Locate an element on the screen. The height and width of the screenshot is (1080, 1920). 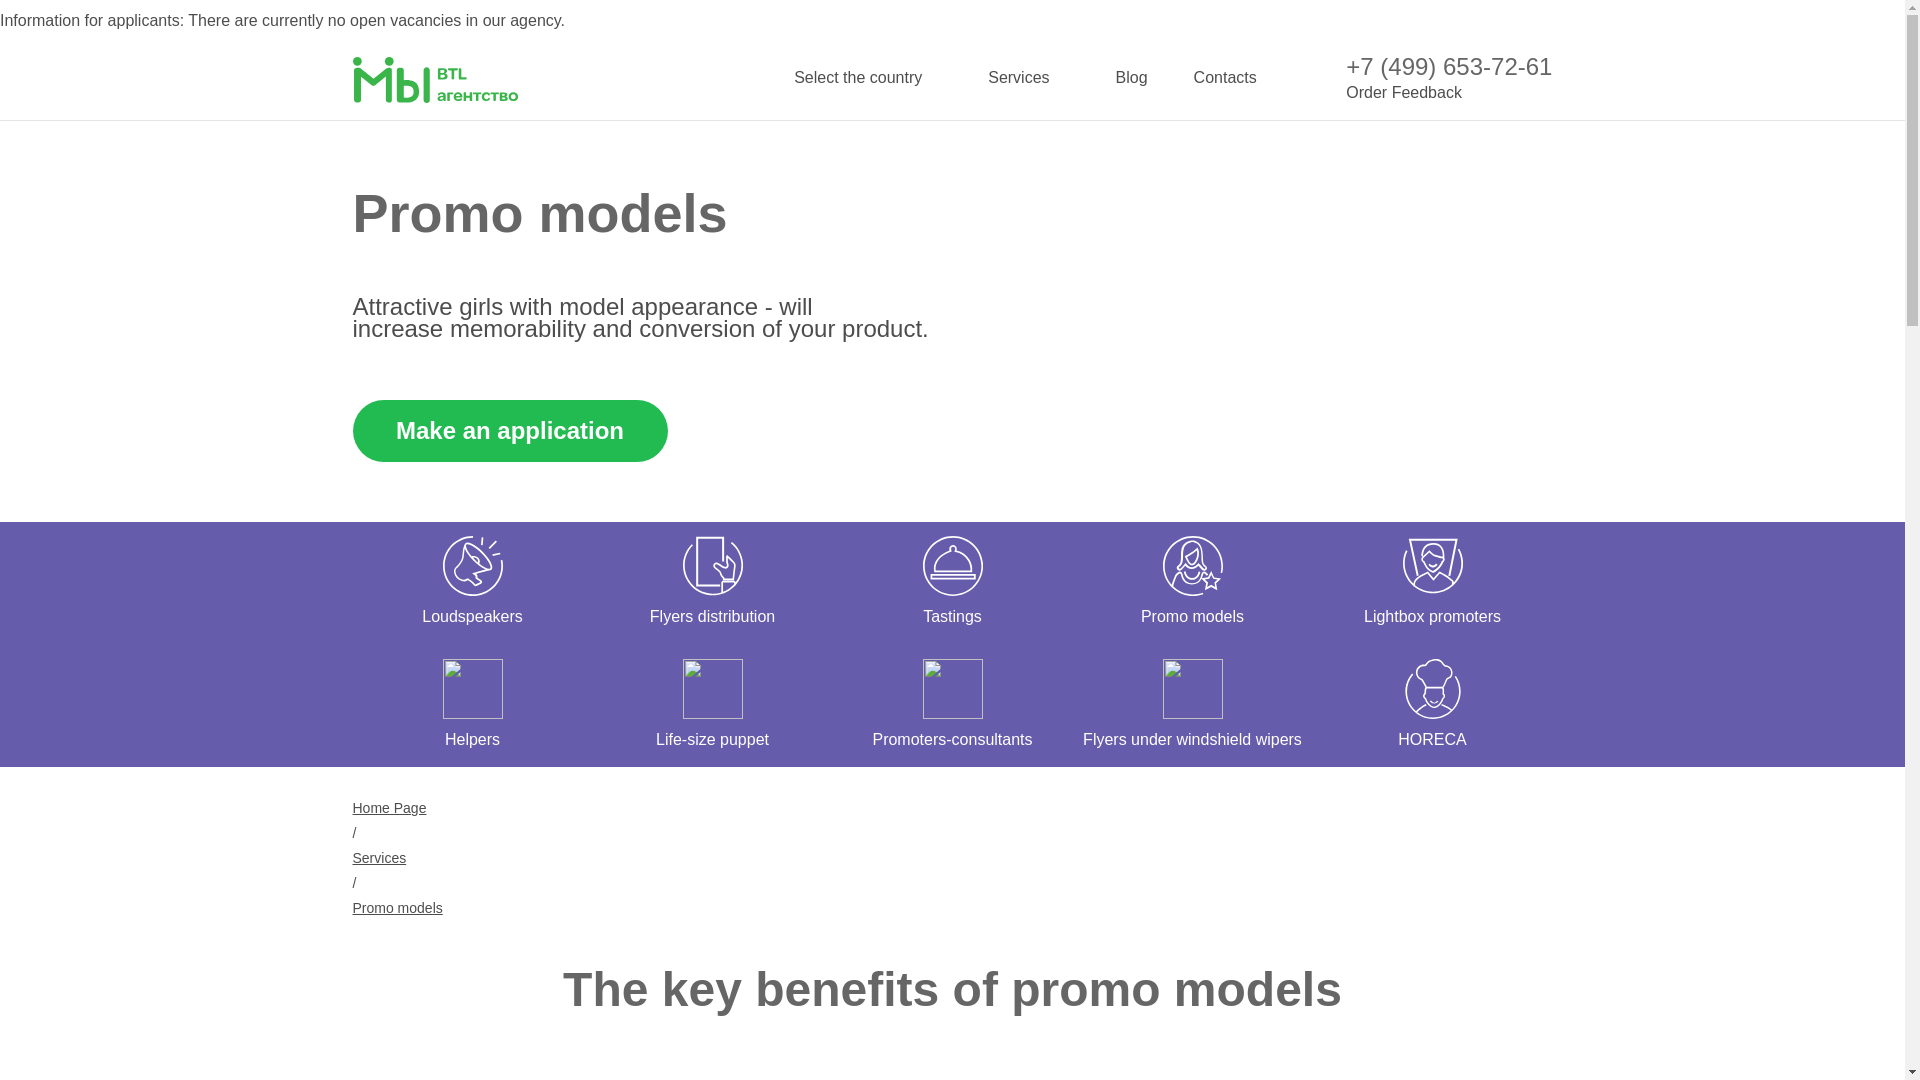
Services is located at coordinates (1028, 78).